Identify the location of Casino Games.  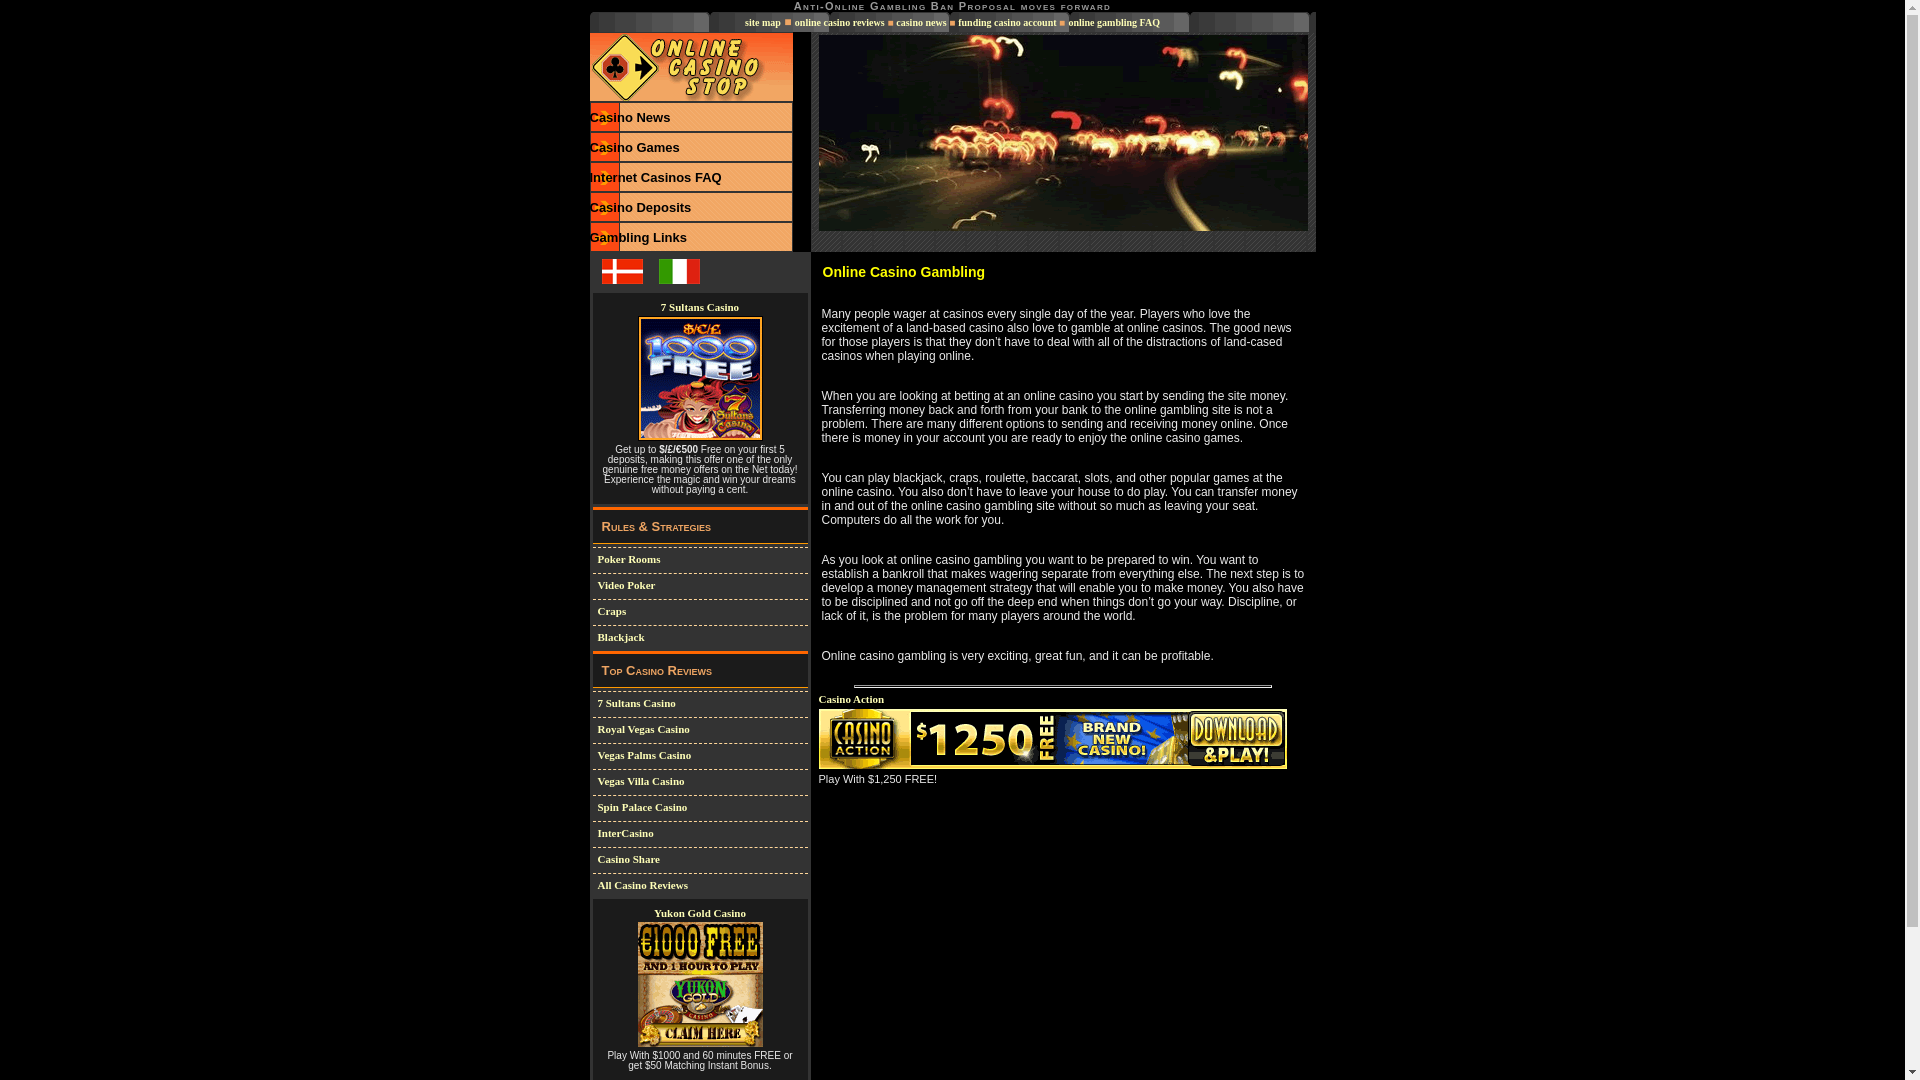
(634, 148).